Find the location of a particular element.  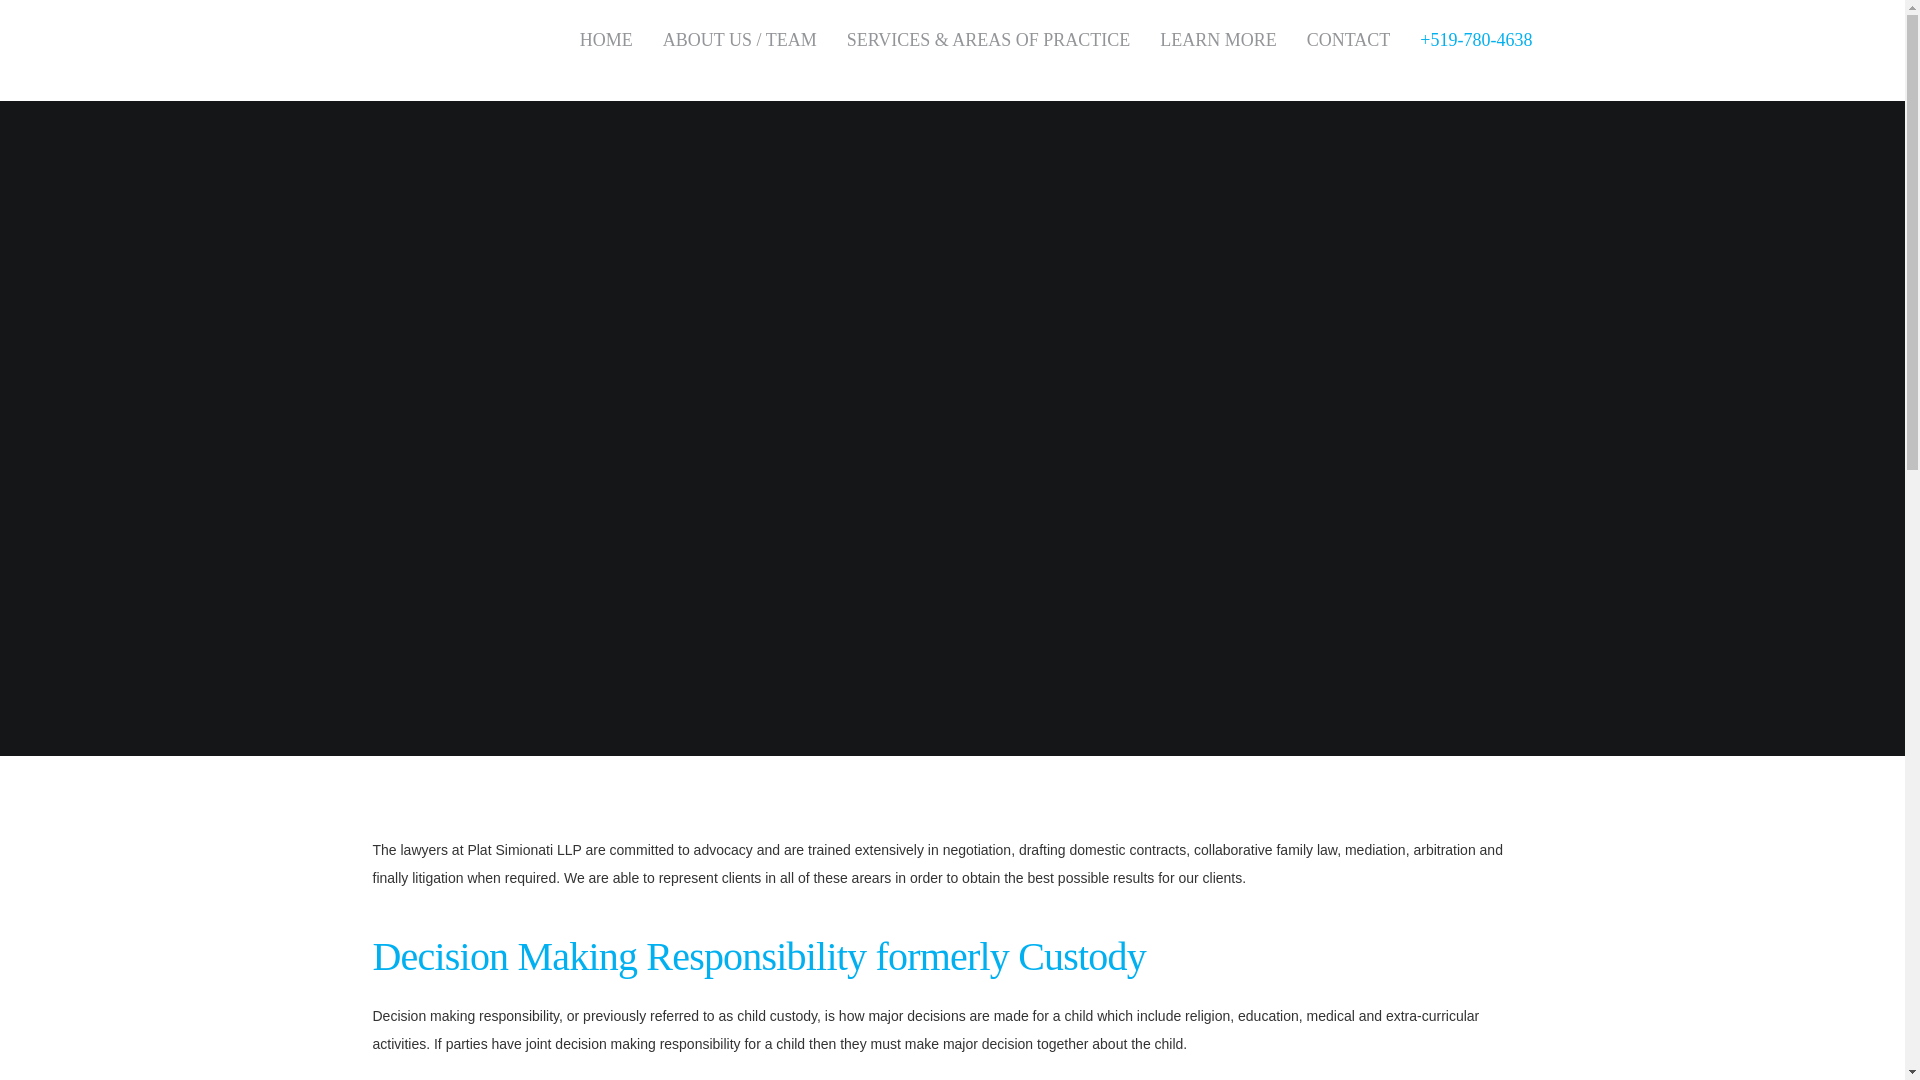

CONTACT is located at coordinates (1348, 40).